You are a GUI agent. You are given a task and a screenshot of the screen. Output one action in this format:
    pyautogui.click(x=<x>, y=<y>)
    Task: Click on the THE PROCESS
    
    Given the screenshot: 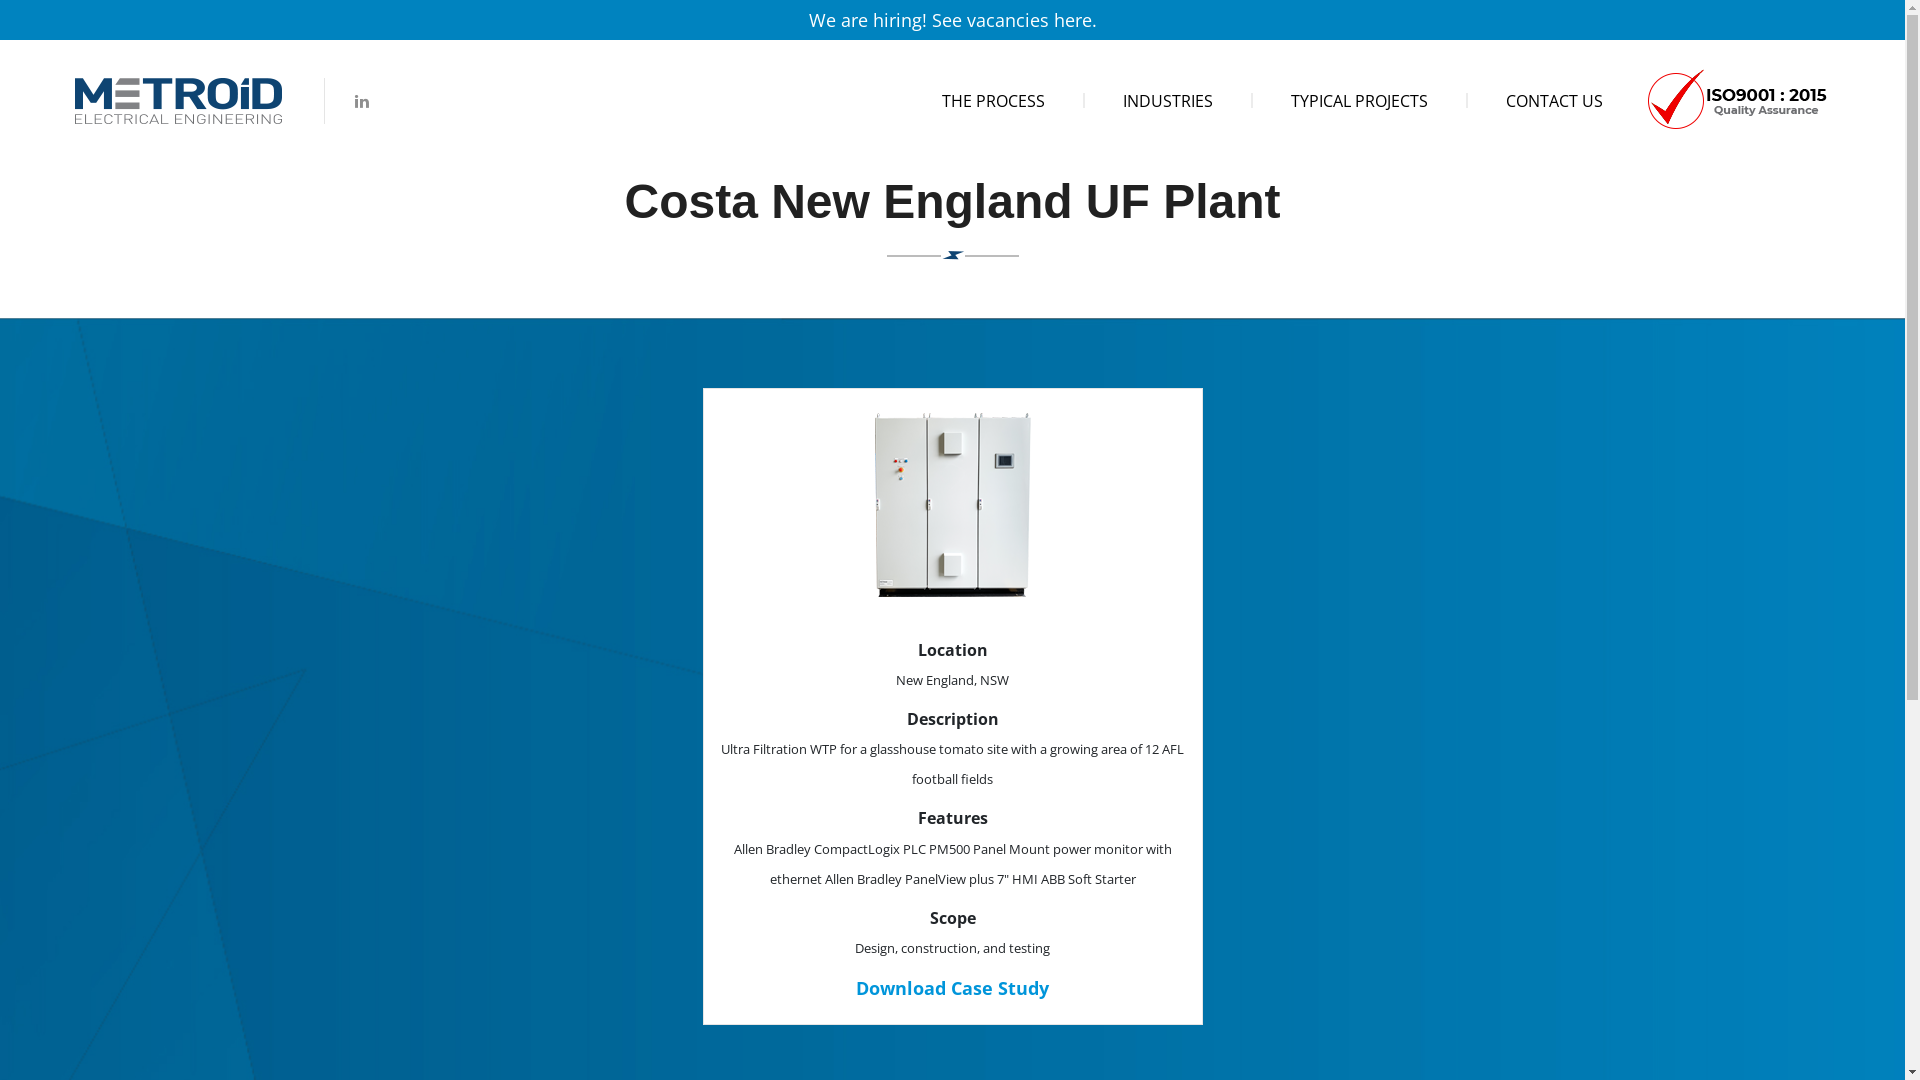 What is the action you would take?
    pyautogui.click(x=994, y=101)
    